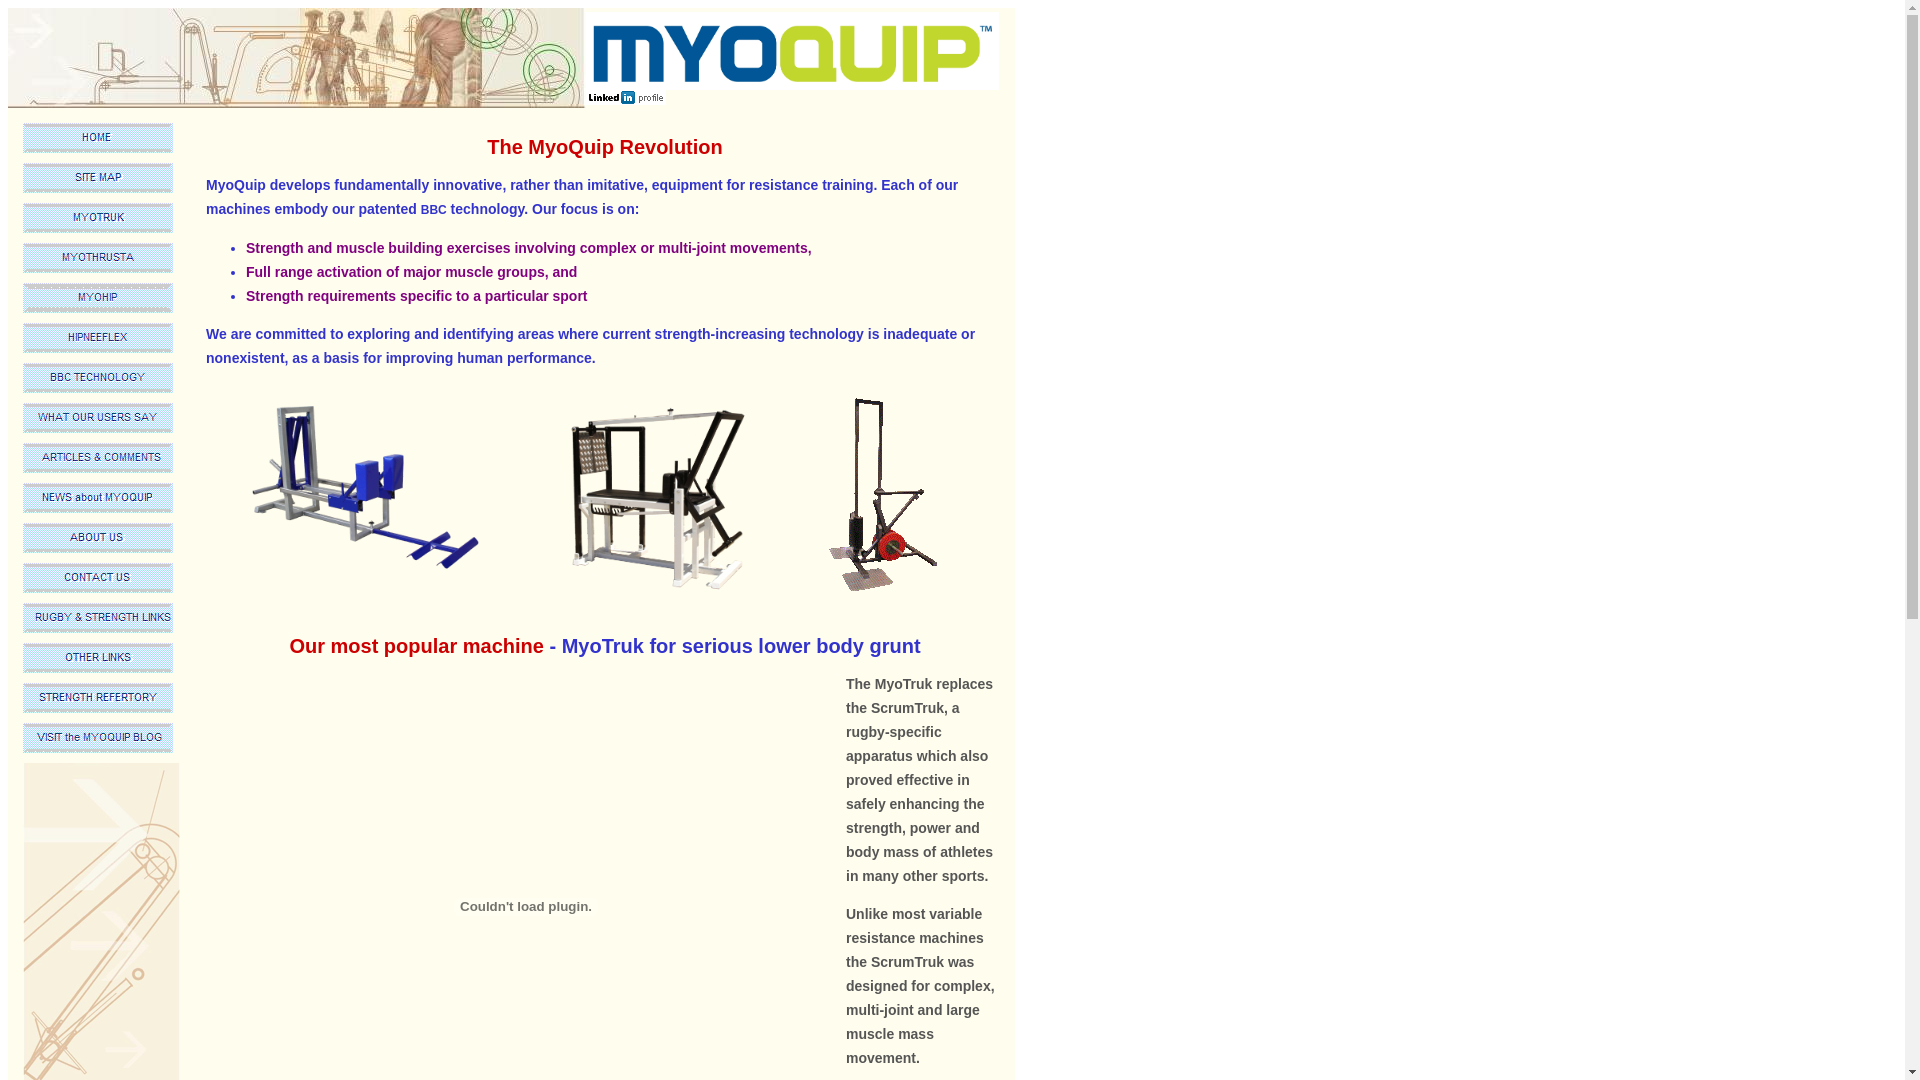 This screenshot has width=1920, height=1080. Describe the element at coordinates (98, 698) in the screenshot. I see `Strength for Sport Refertory` at that location.